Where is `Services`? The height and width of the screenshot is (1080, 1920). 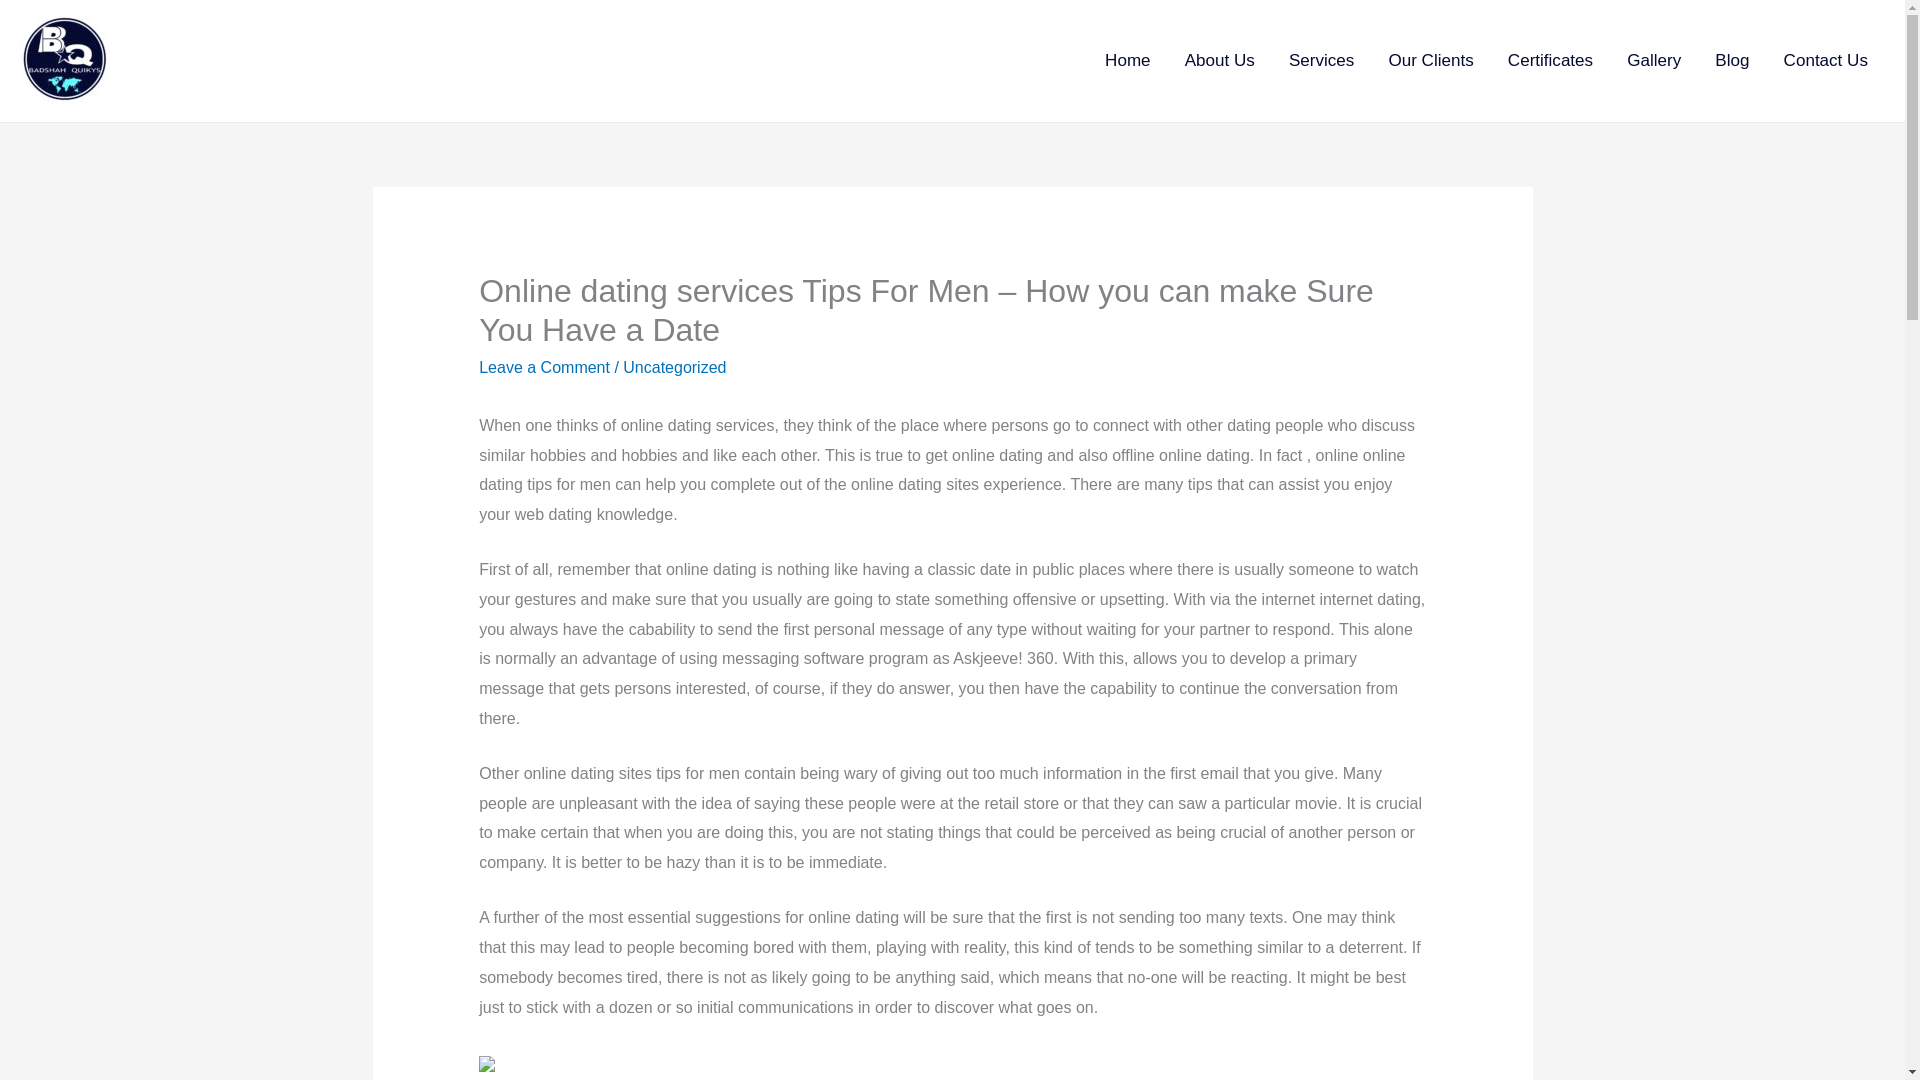
Services is located at coordinates (1322, 60).